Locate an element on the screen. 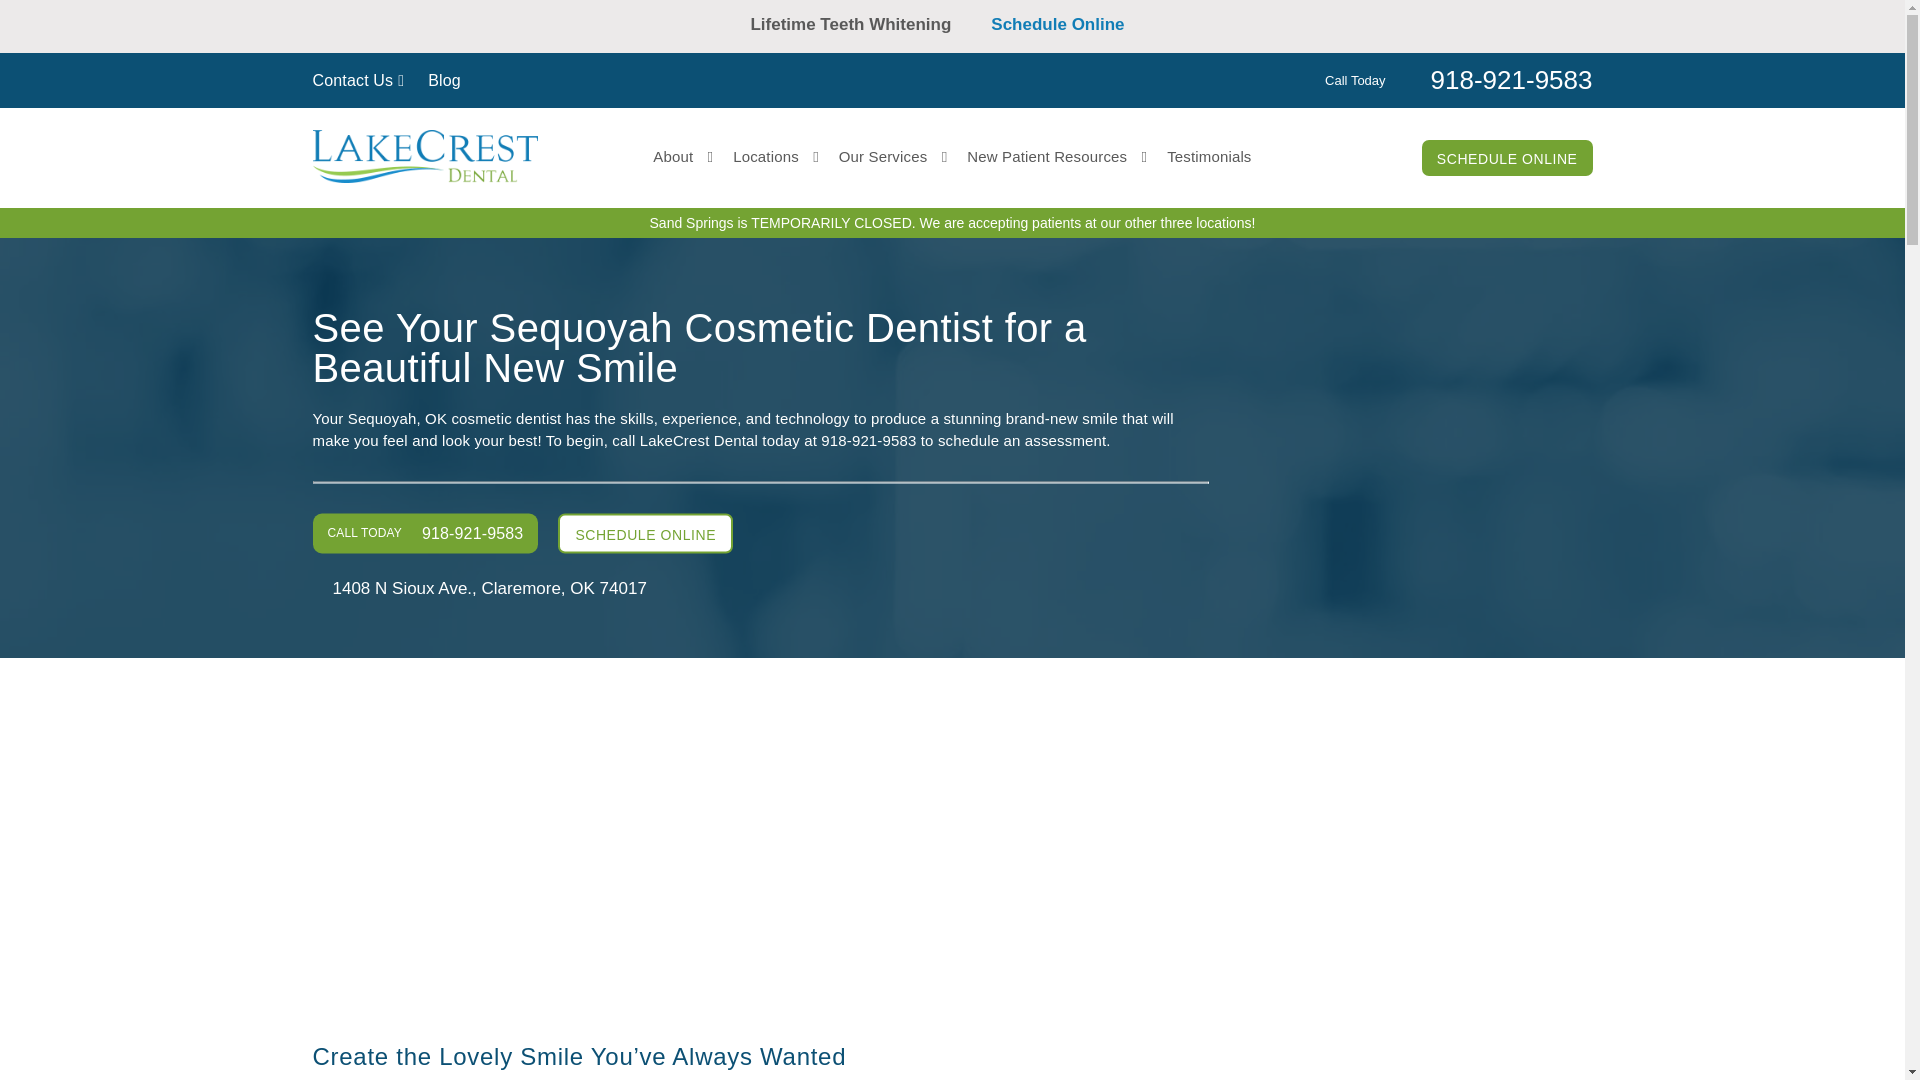 The image size is (1920, 1080). Locations is located at coordinates (776, 156).